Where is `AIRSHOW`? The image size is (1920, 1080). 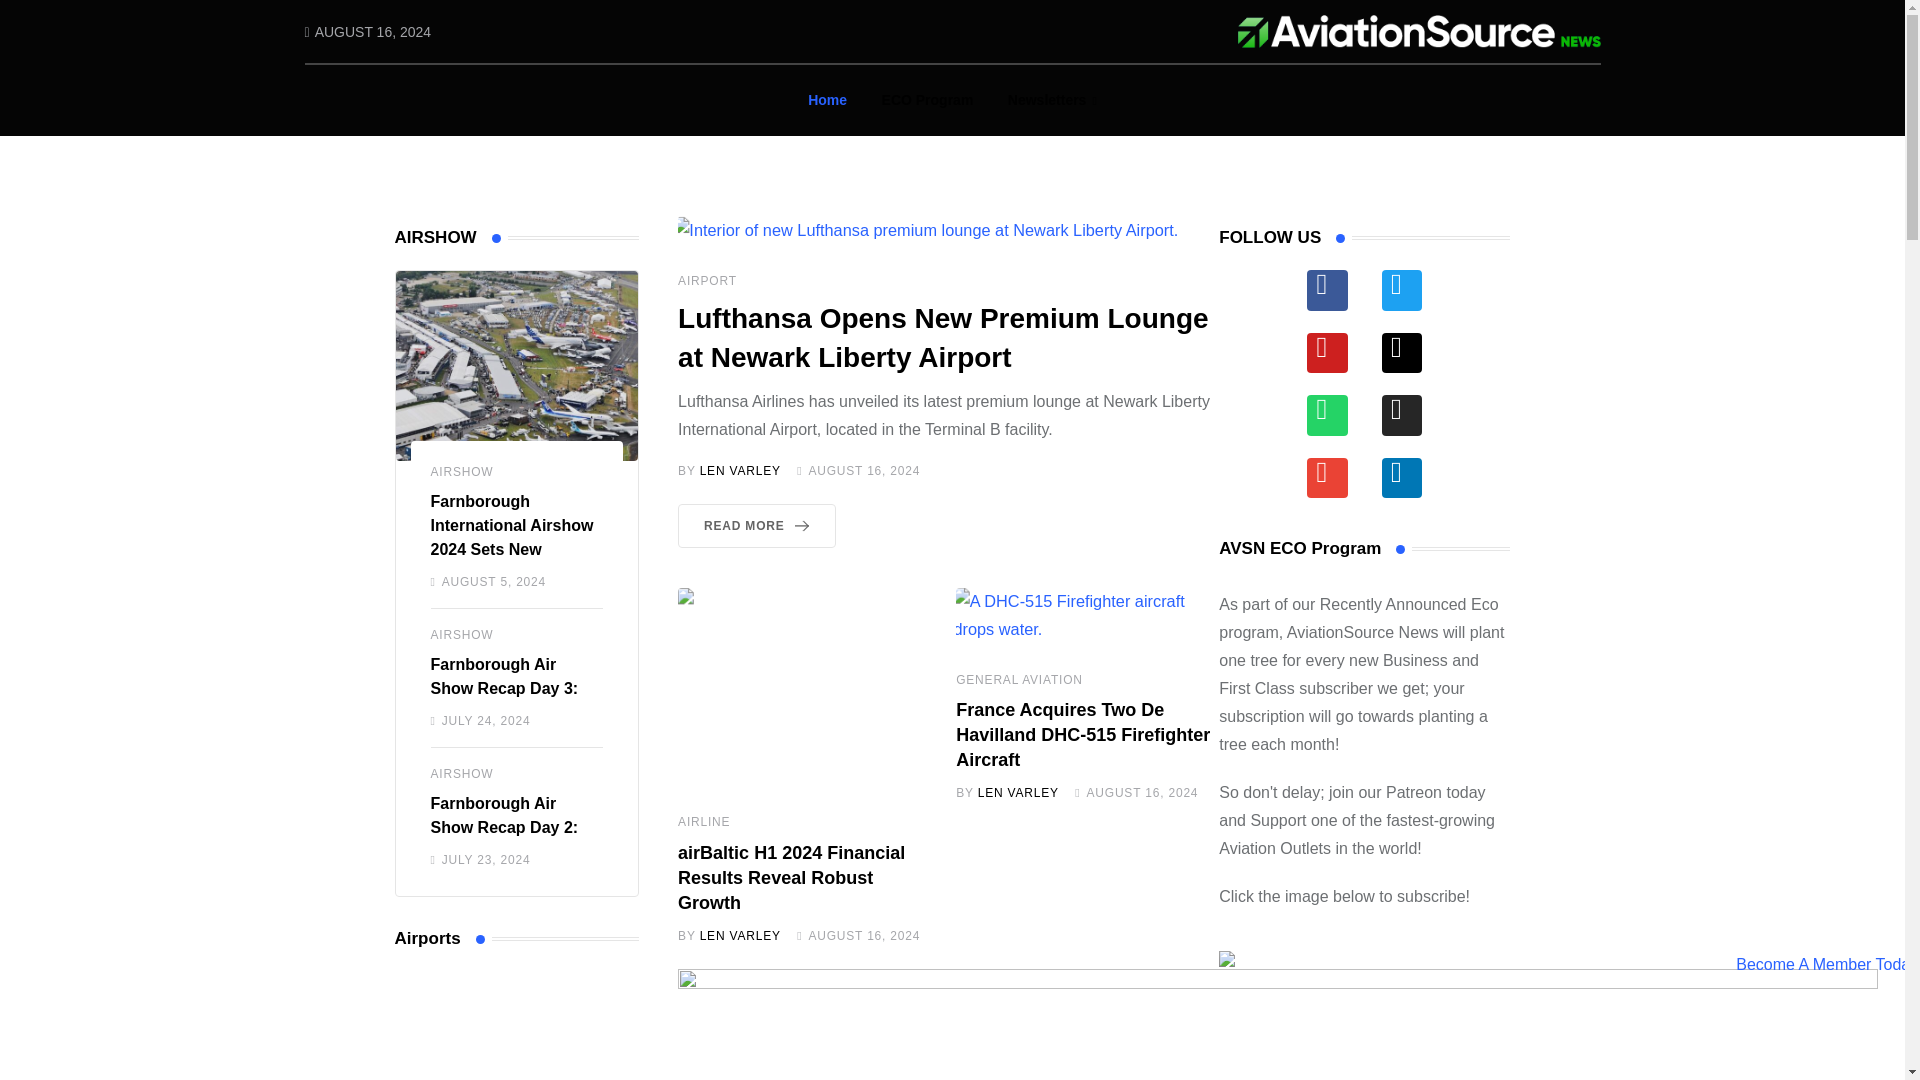
AIRSHOW is located at coordinates (462, 773).